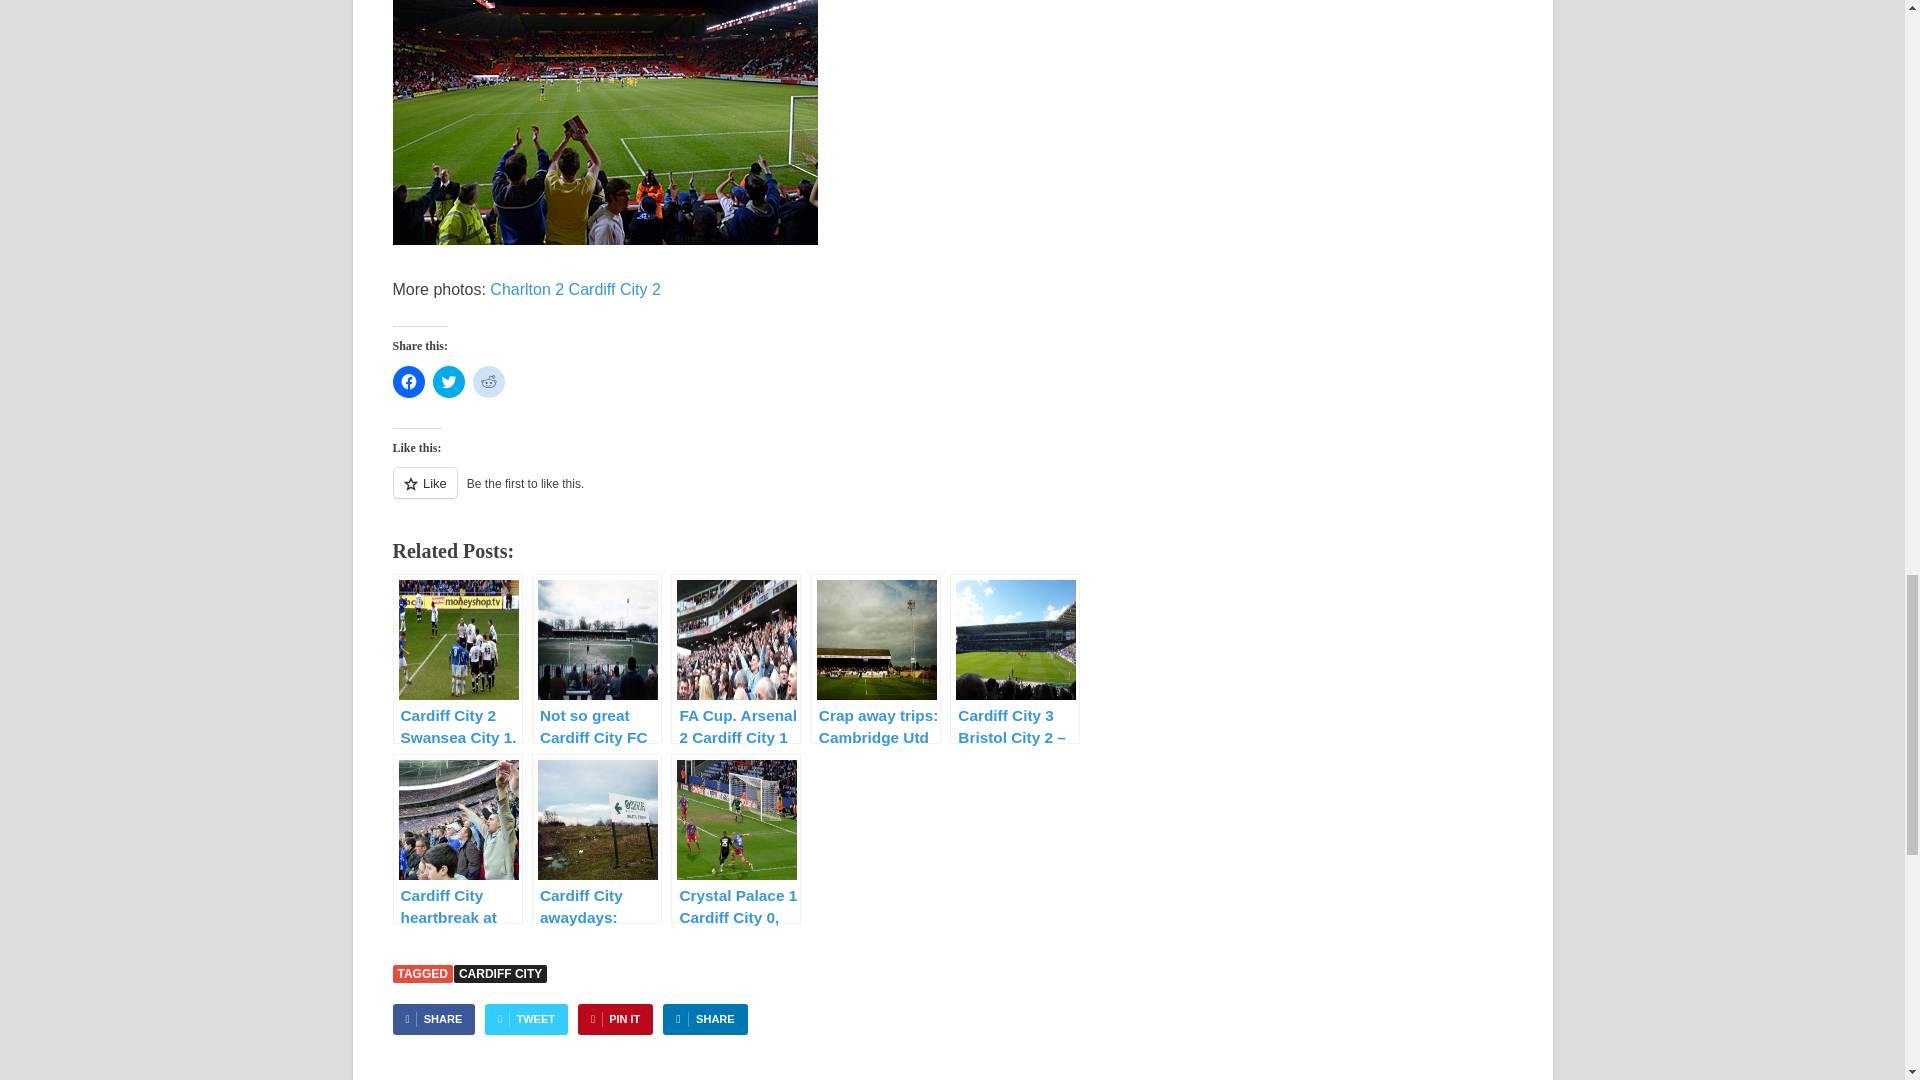  Describe the element at coordinates (574, 289) in the screenshot. I see `Charlton 2 Cardiff City 2` at that location.